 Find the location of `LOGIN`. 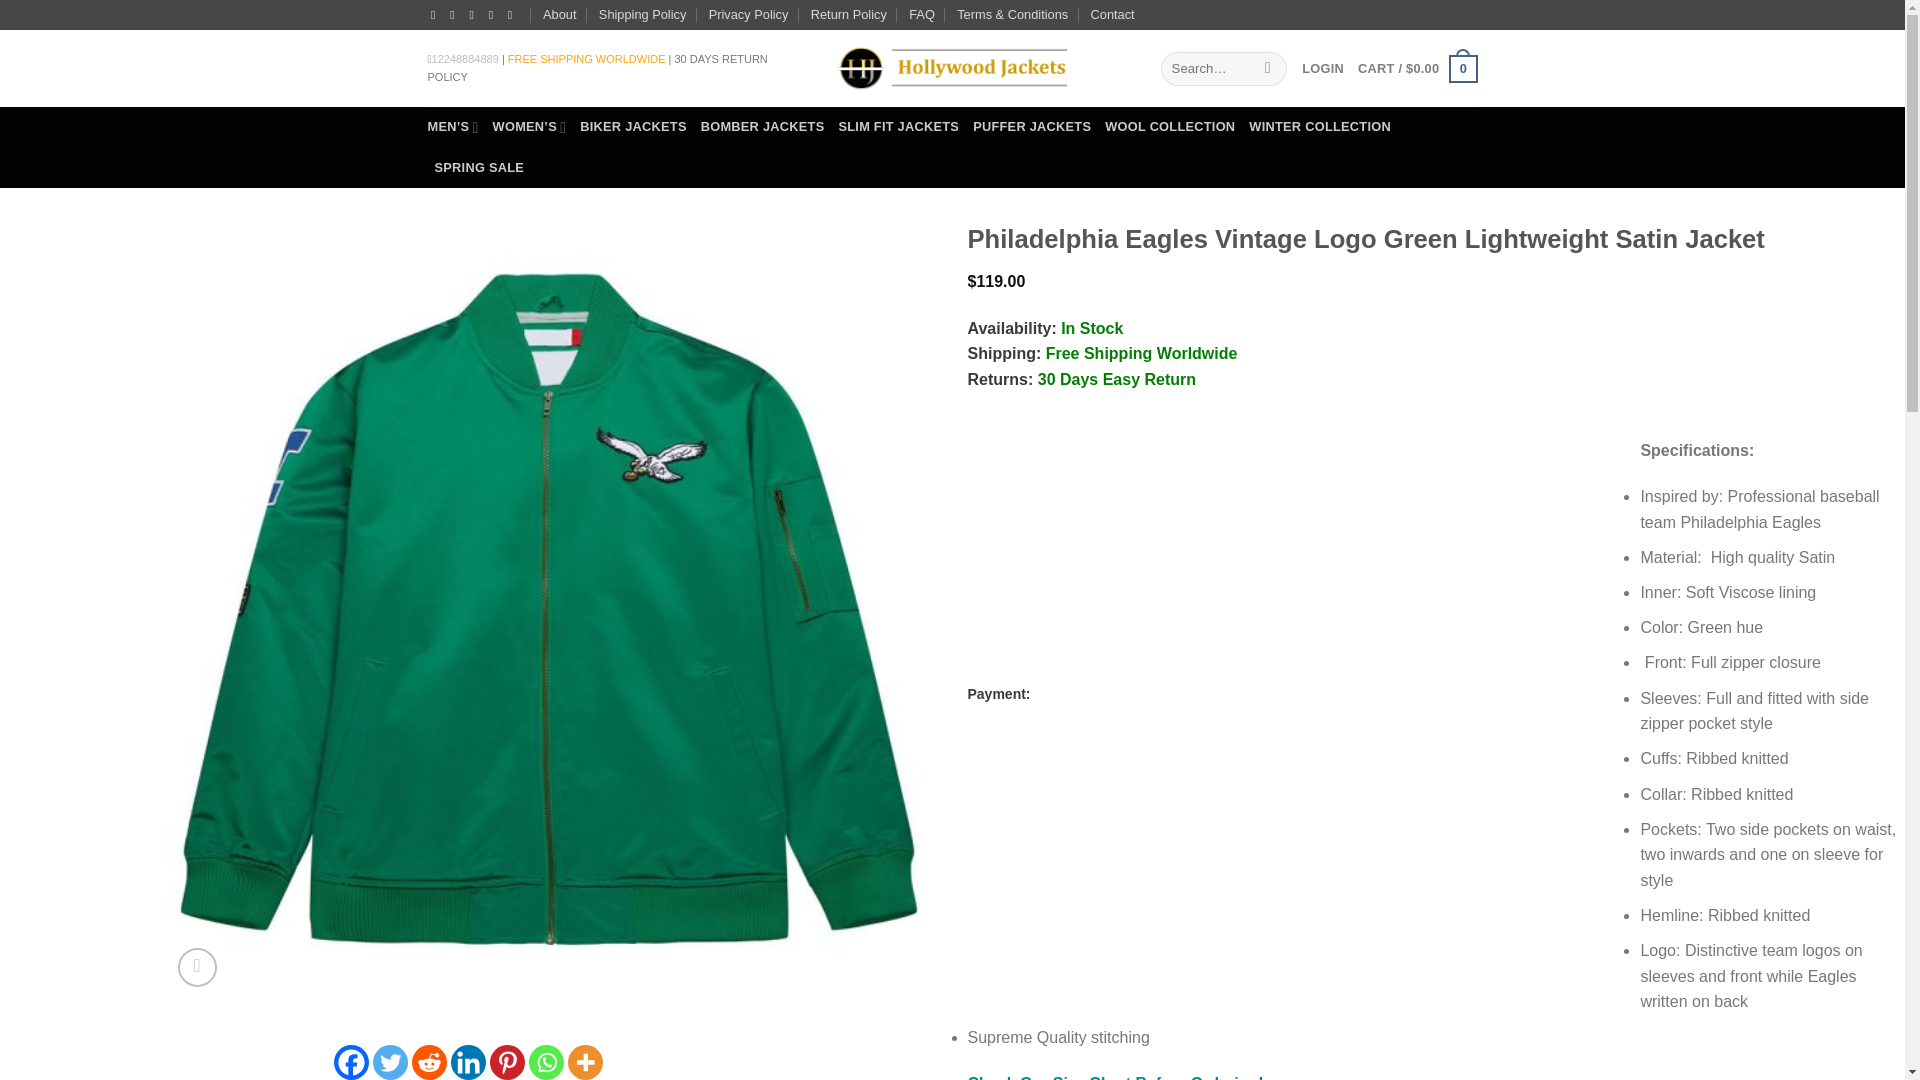

LOGIN is located at coordinates (1322, 68).